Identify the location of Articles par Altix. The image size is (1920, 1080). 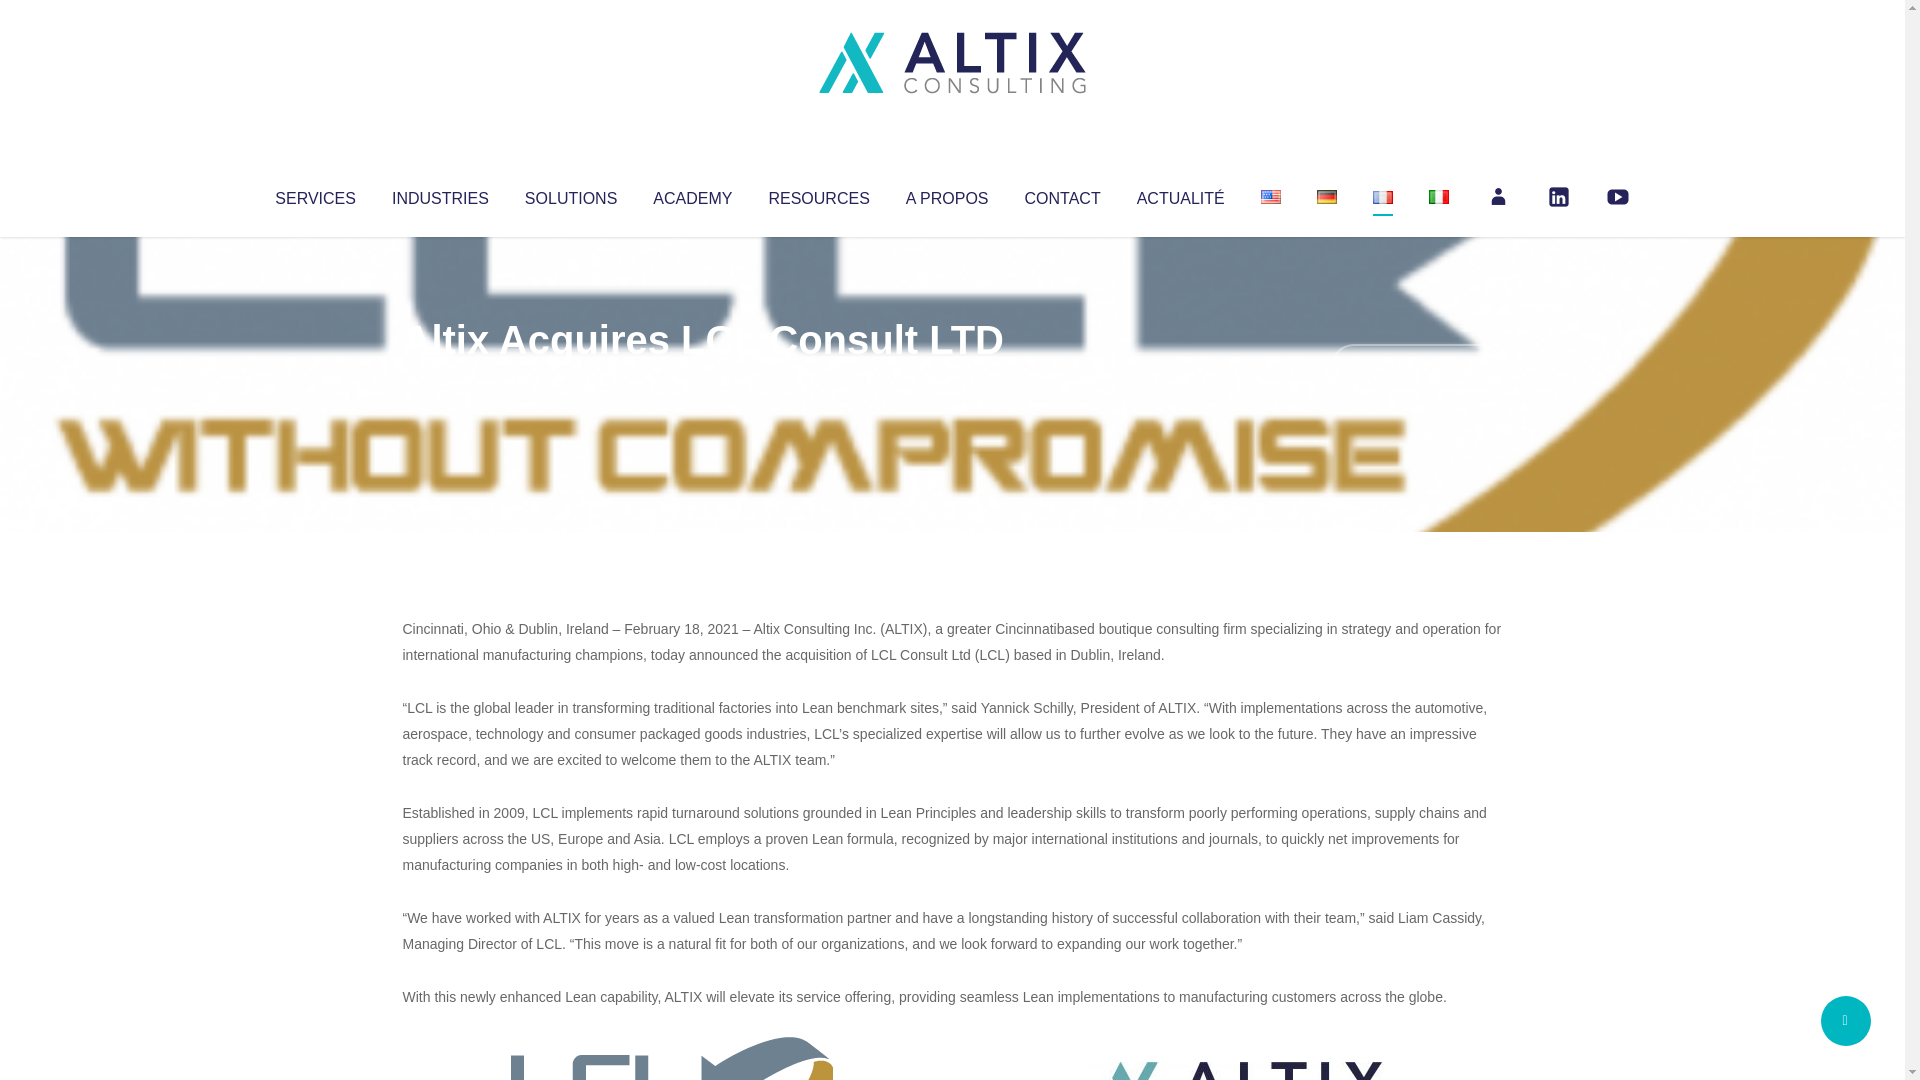
(440, 380).